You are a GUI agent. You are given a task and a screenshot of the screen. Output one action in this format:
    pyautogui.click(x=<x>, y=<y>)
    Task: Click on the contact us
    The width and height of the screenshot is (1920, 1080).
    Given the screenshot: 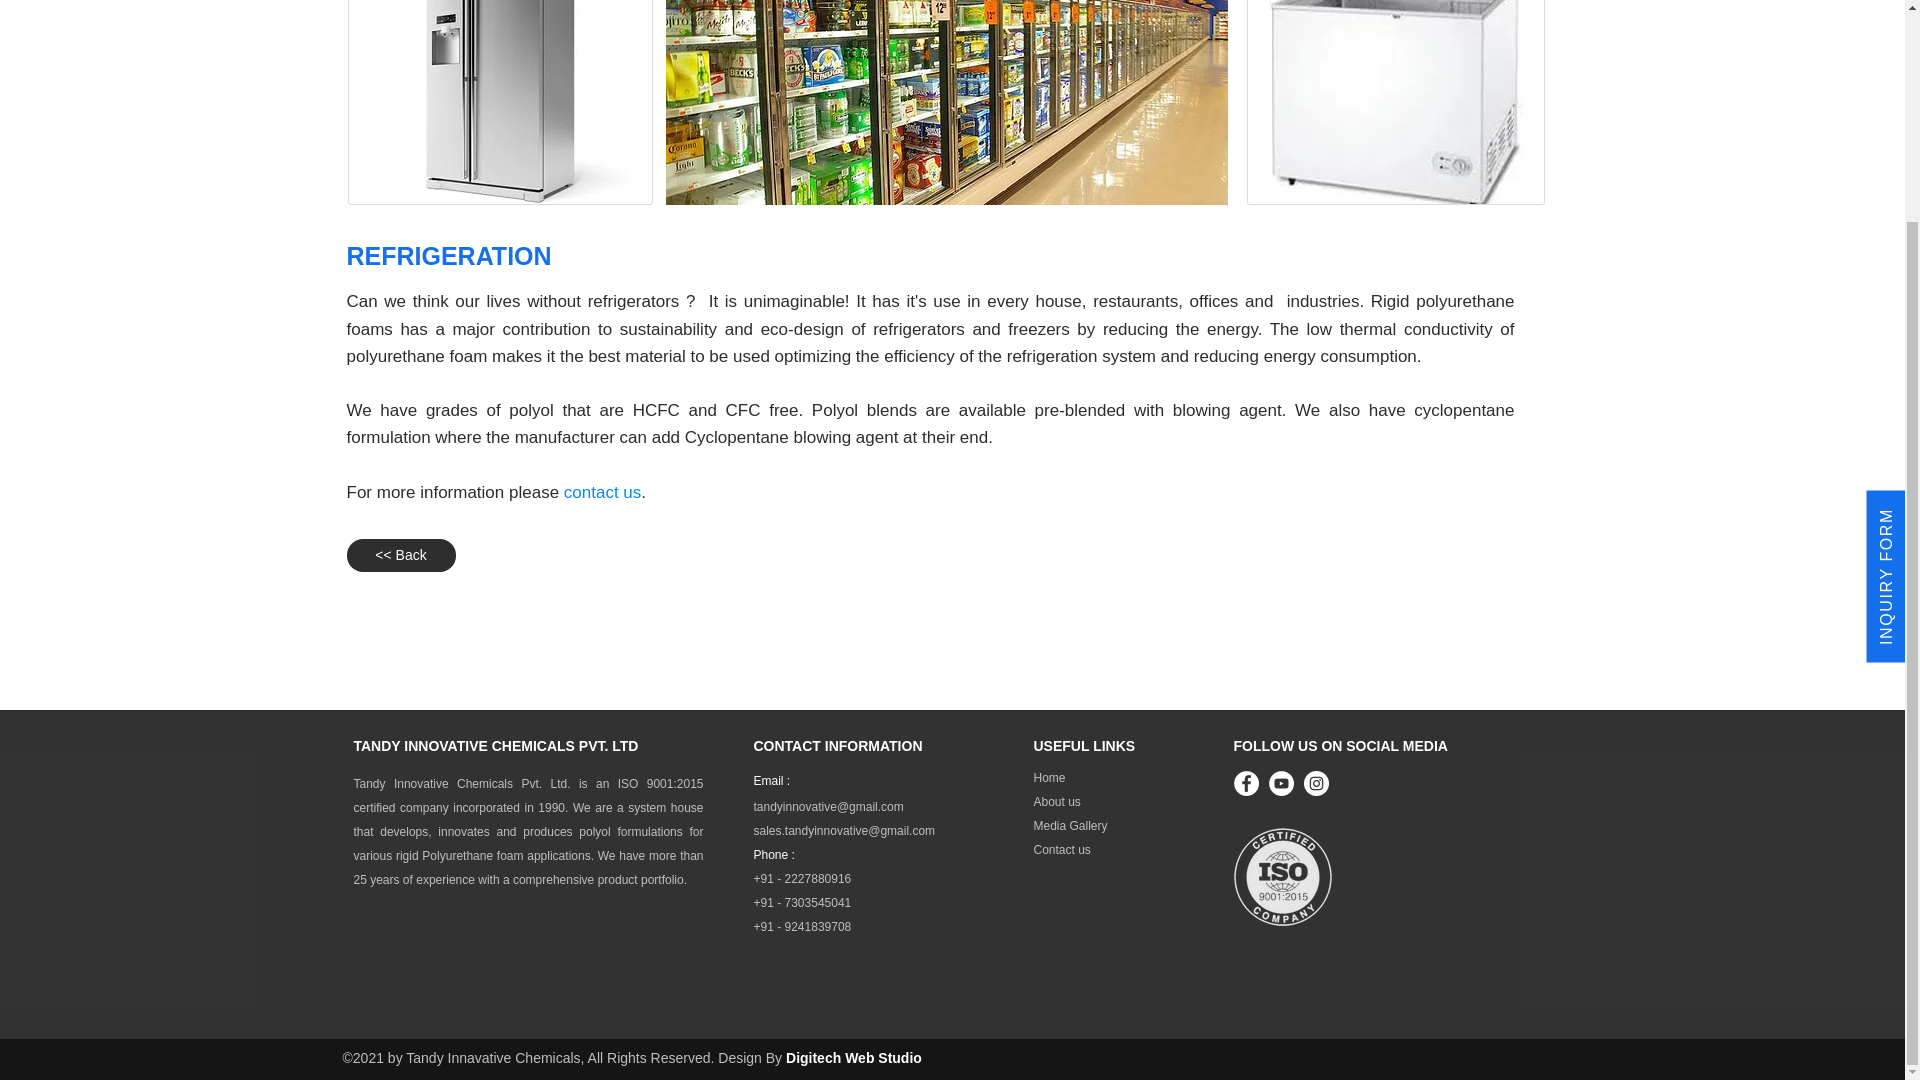 What is the action you would take?
    pyautogui.click(x=602, y=492)
    